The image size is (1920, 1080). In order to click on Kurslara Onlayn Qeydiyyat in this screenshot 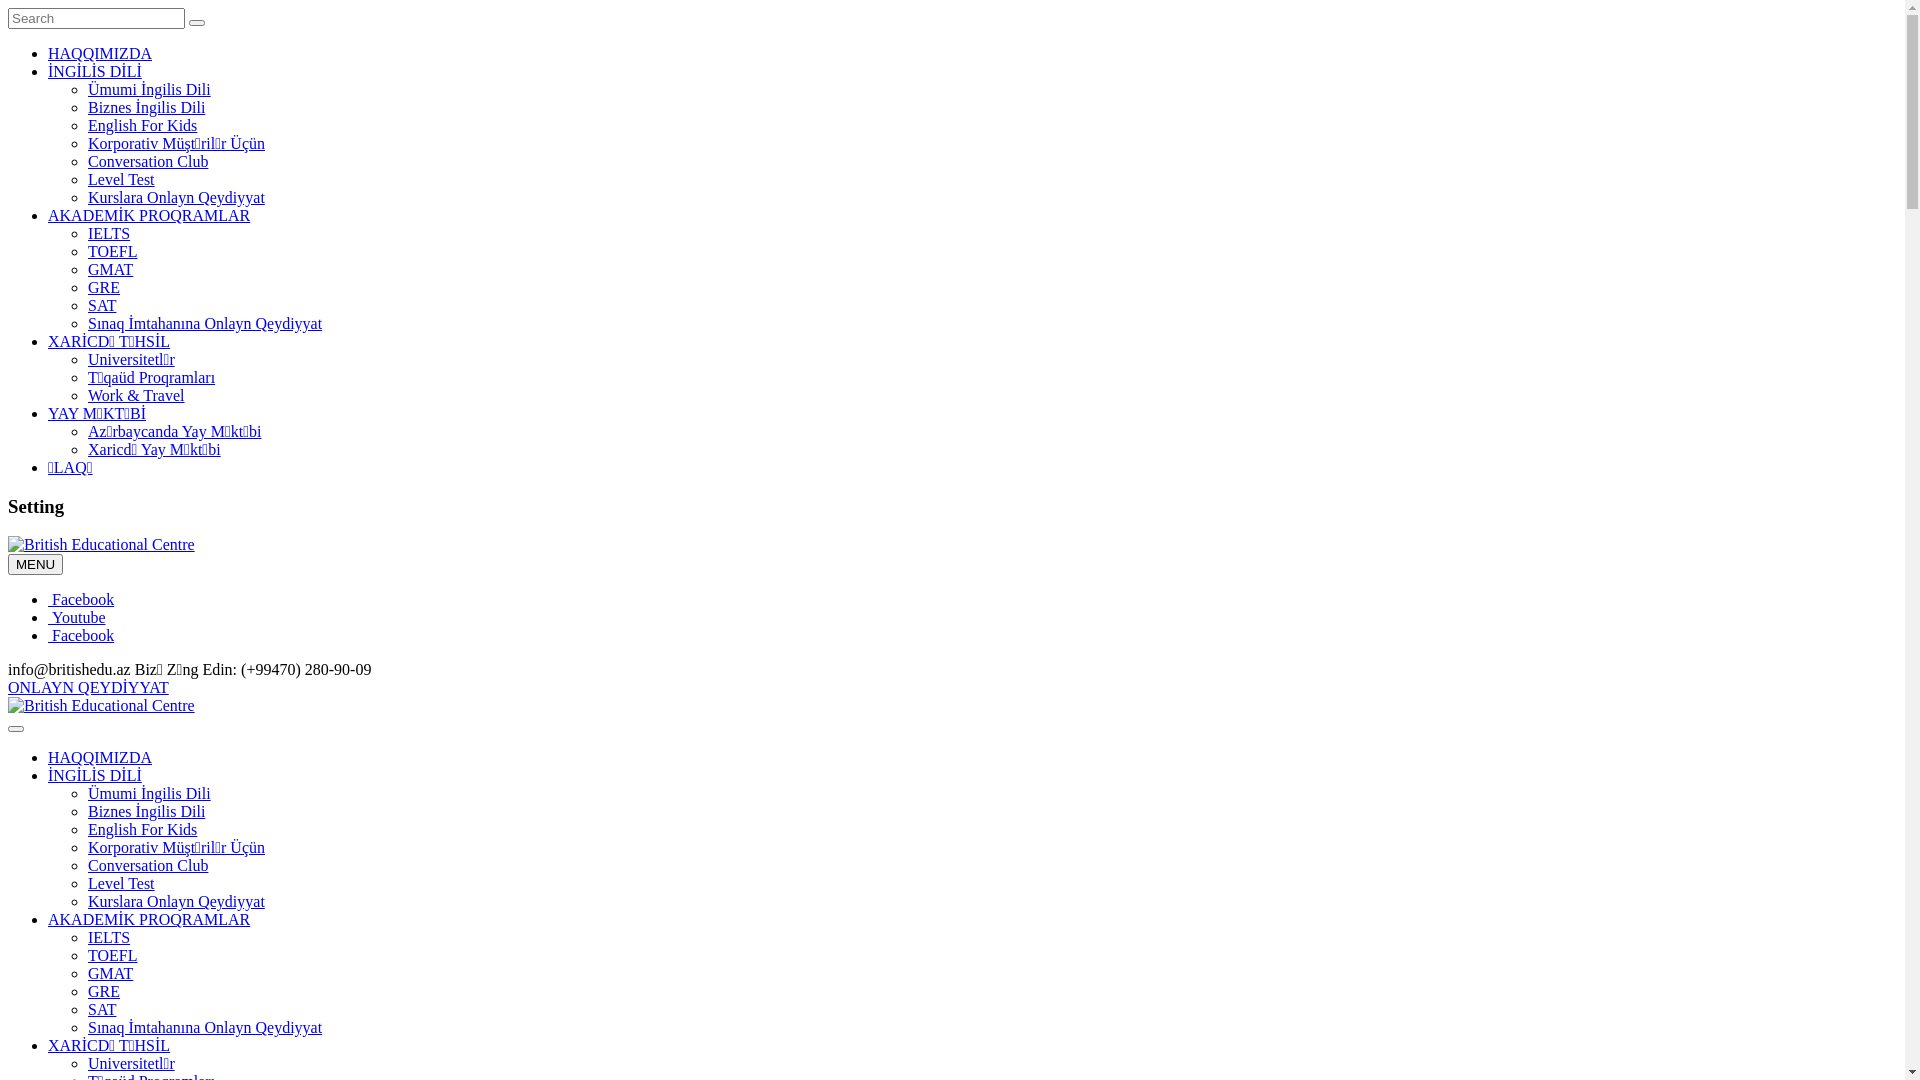, I will do `click(176, 198)`.